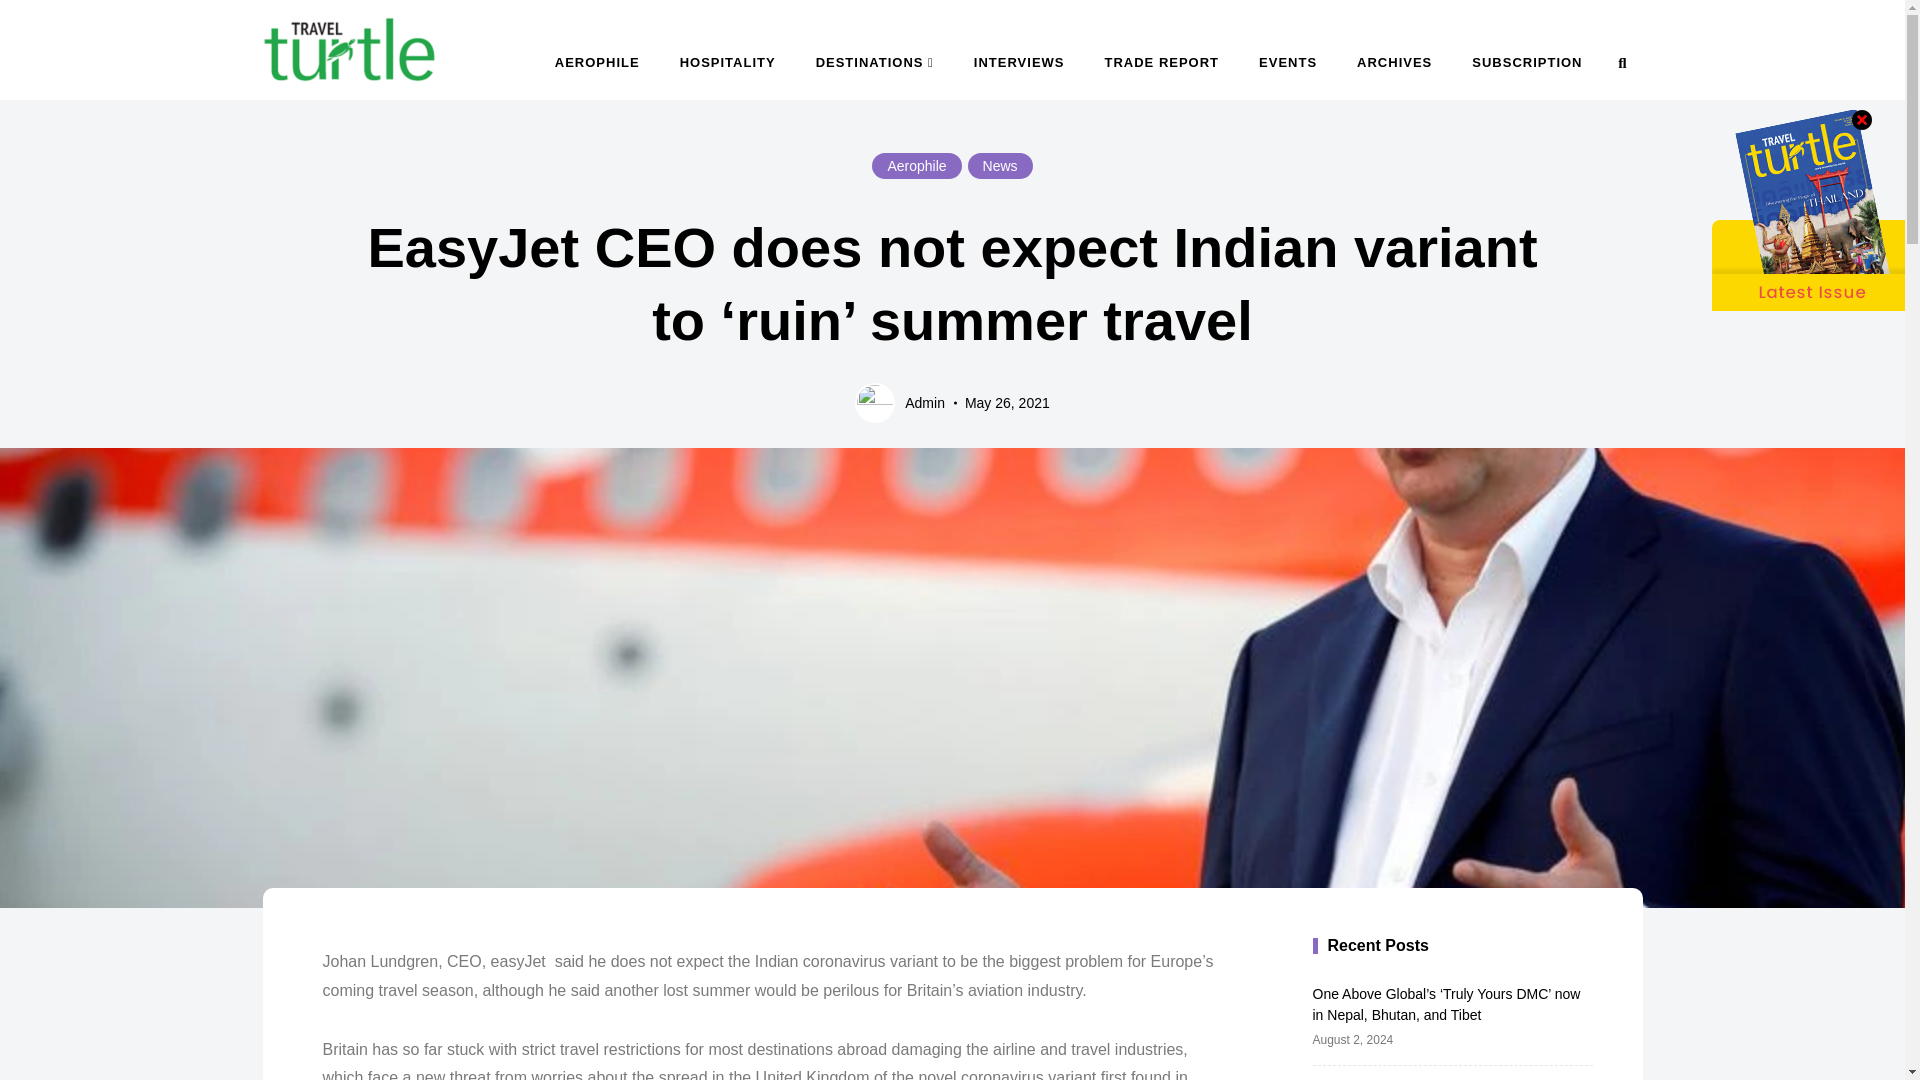 This screenshot has width=1920, height=1080. I want to click on EVENTS, so click(1287, 62).